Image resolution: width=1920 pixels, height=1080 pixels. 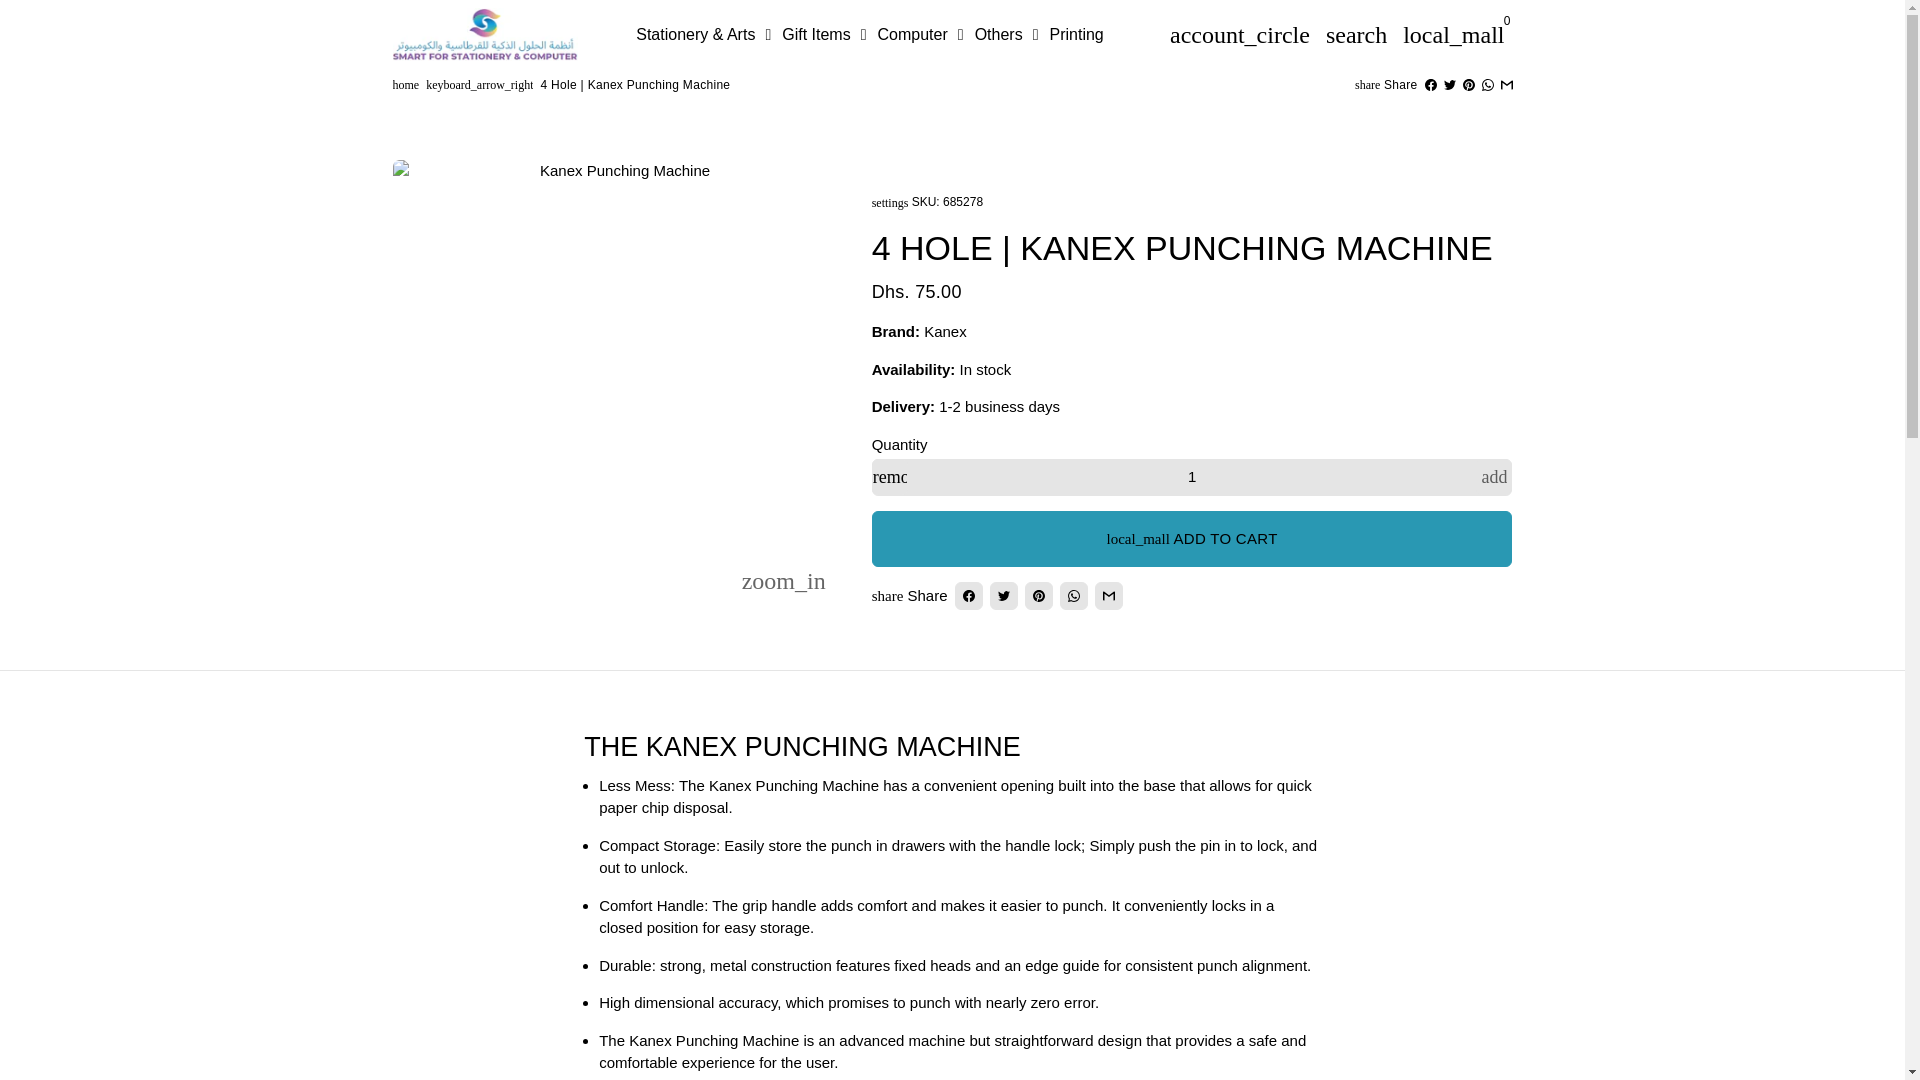 What do you see at coordinates (1192, 477) in the screenshot?
I see `1` at bounding box center [1192, 477].